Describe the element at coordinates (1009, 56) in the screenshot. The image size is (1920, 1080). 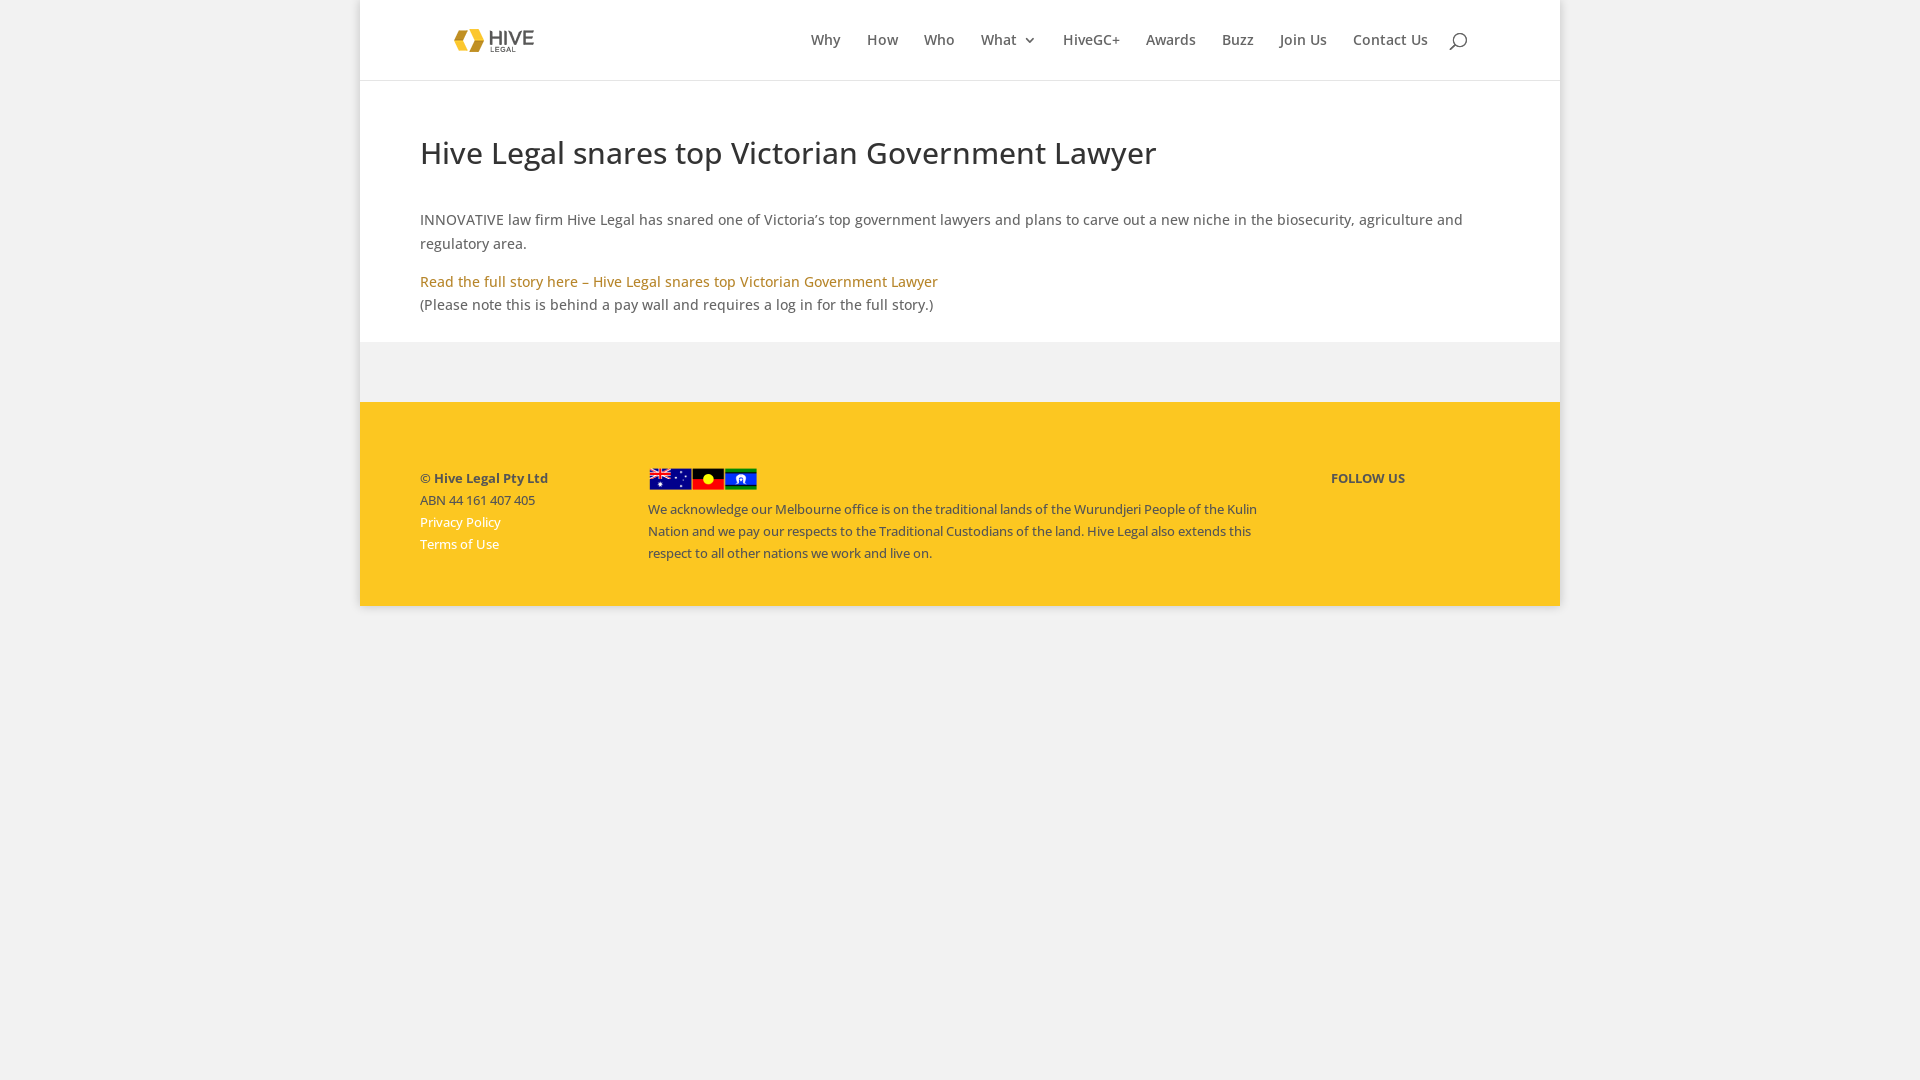
I see `What` at that location.